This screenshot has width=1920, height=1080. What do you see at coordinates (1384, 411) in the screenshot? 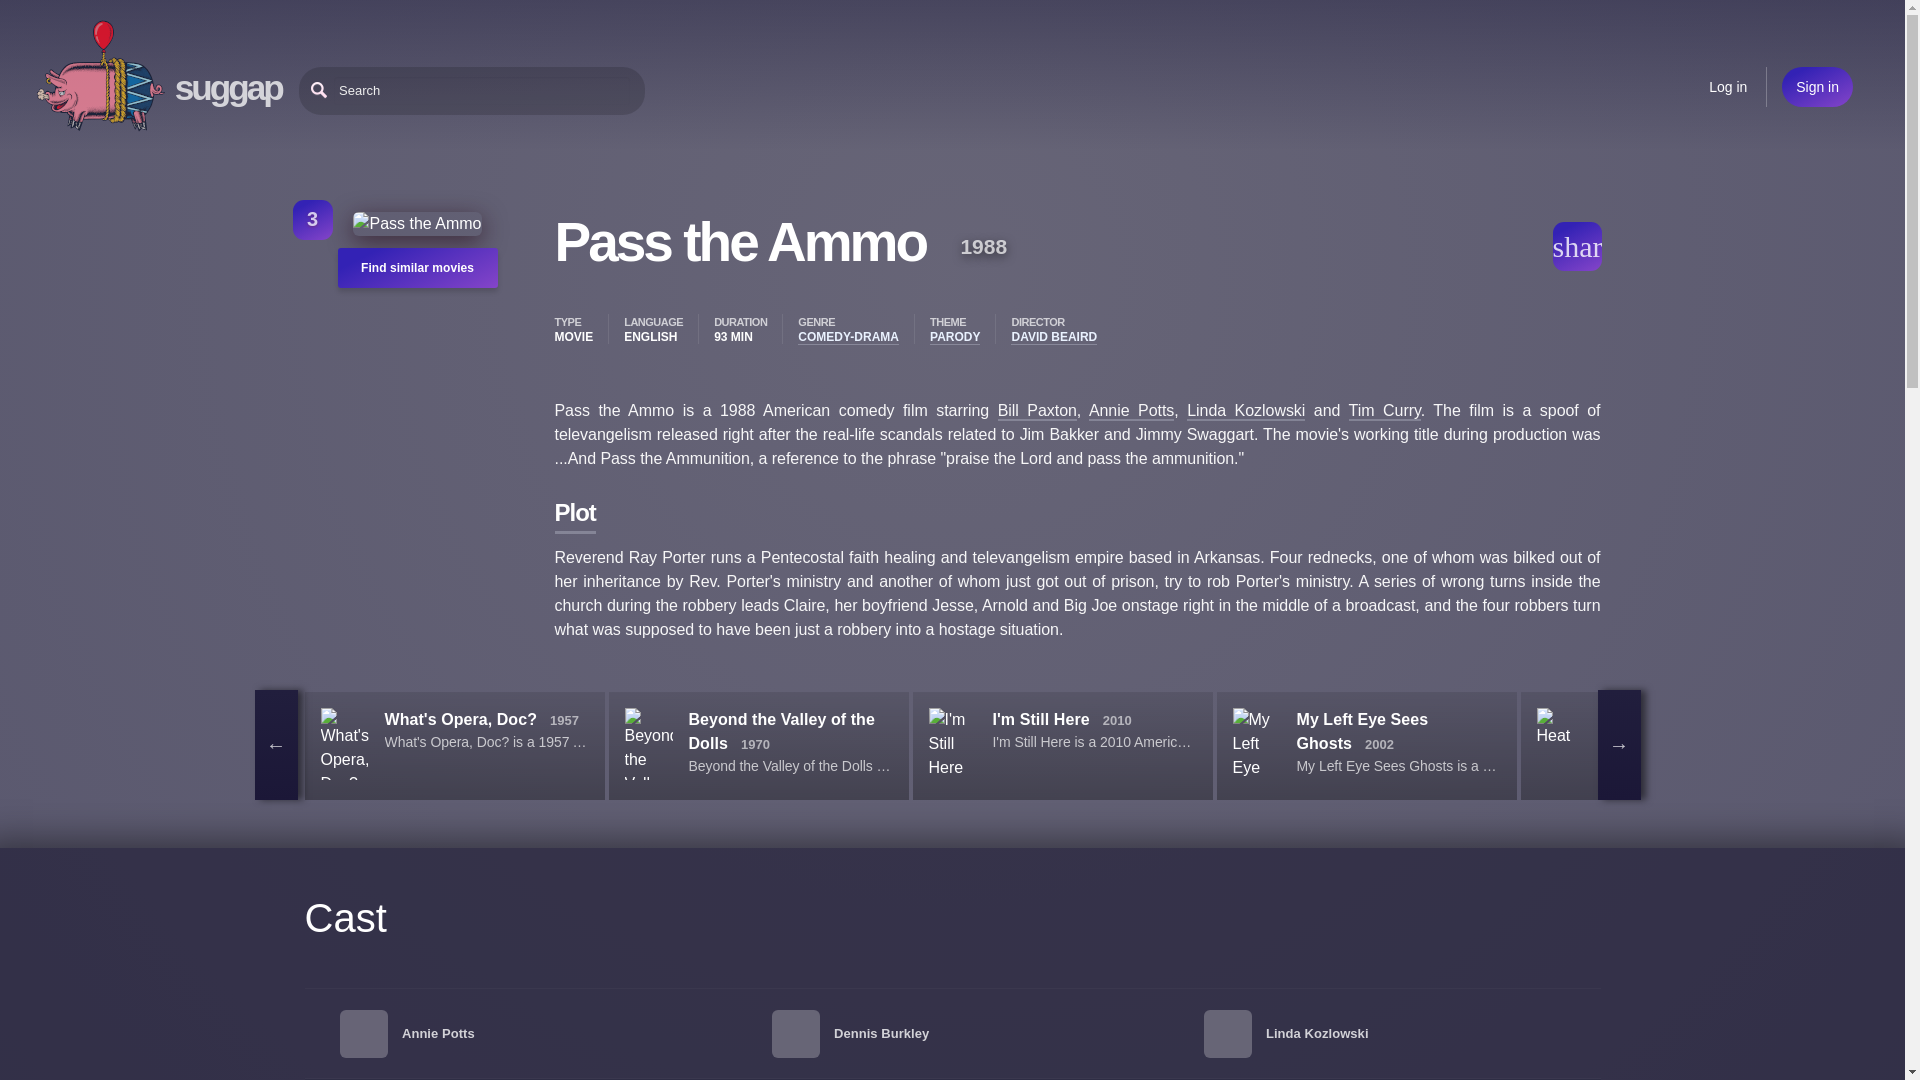
I see `Tim Curry` at bounding box center [1384, 411].